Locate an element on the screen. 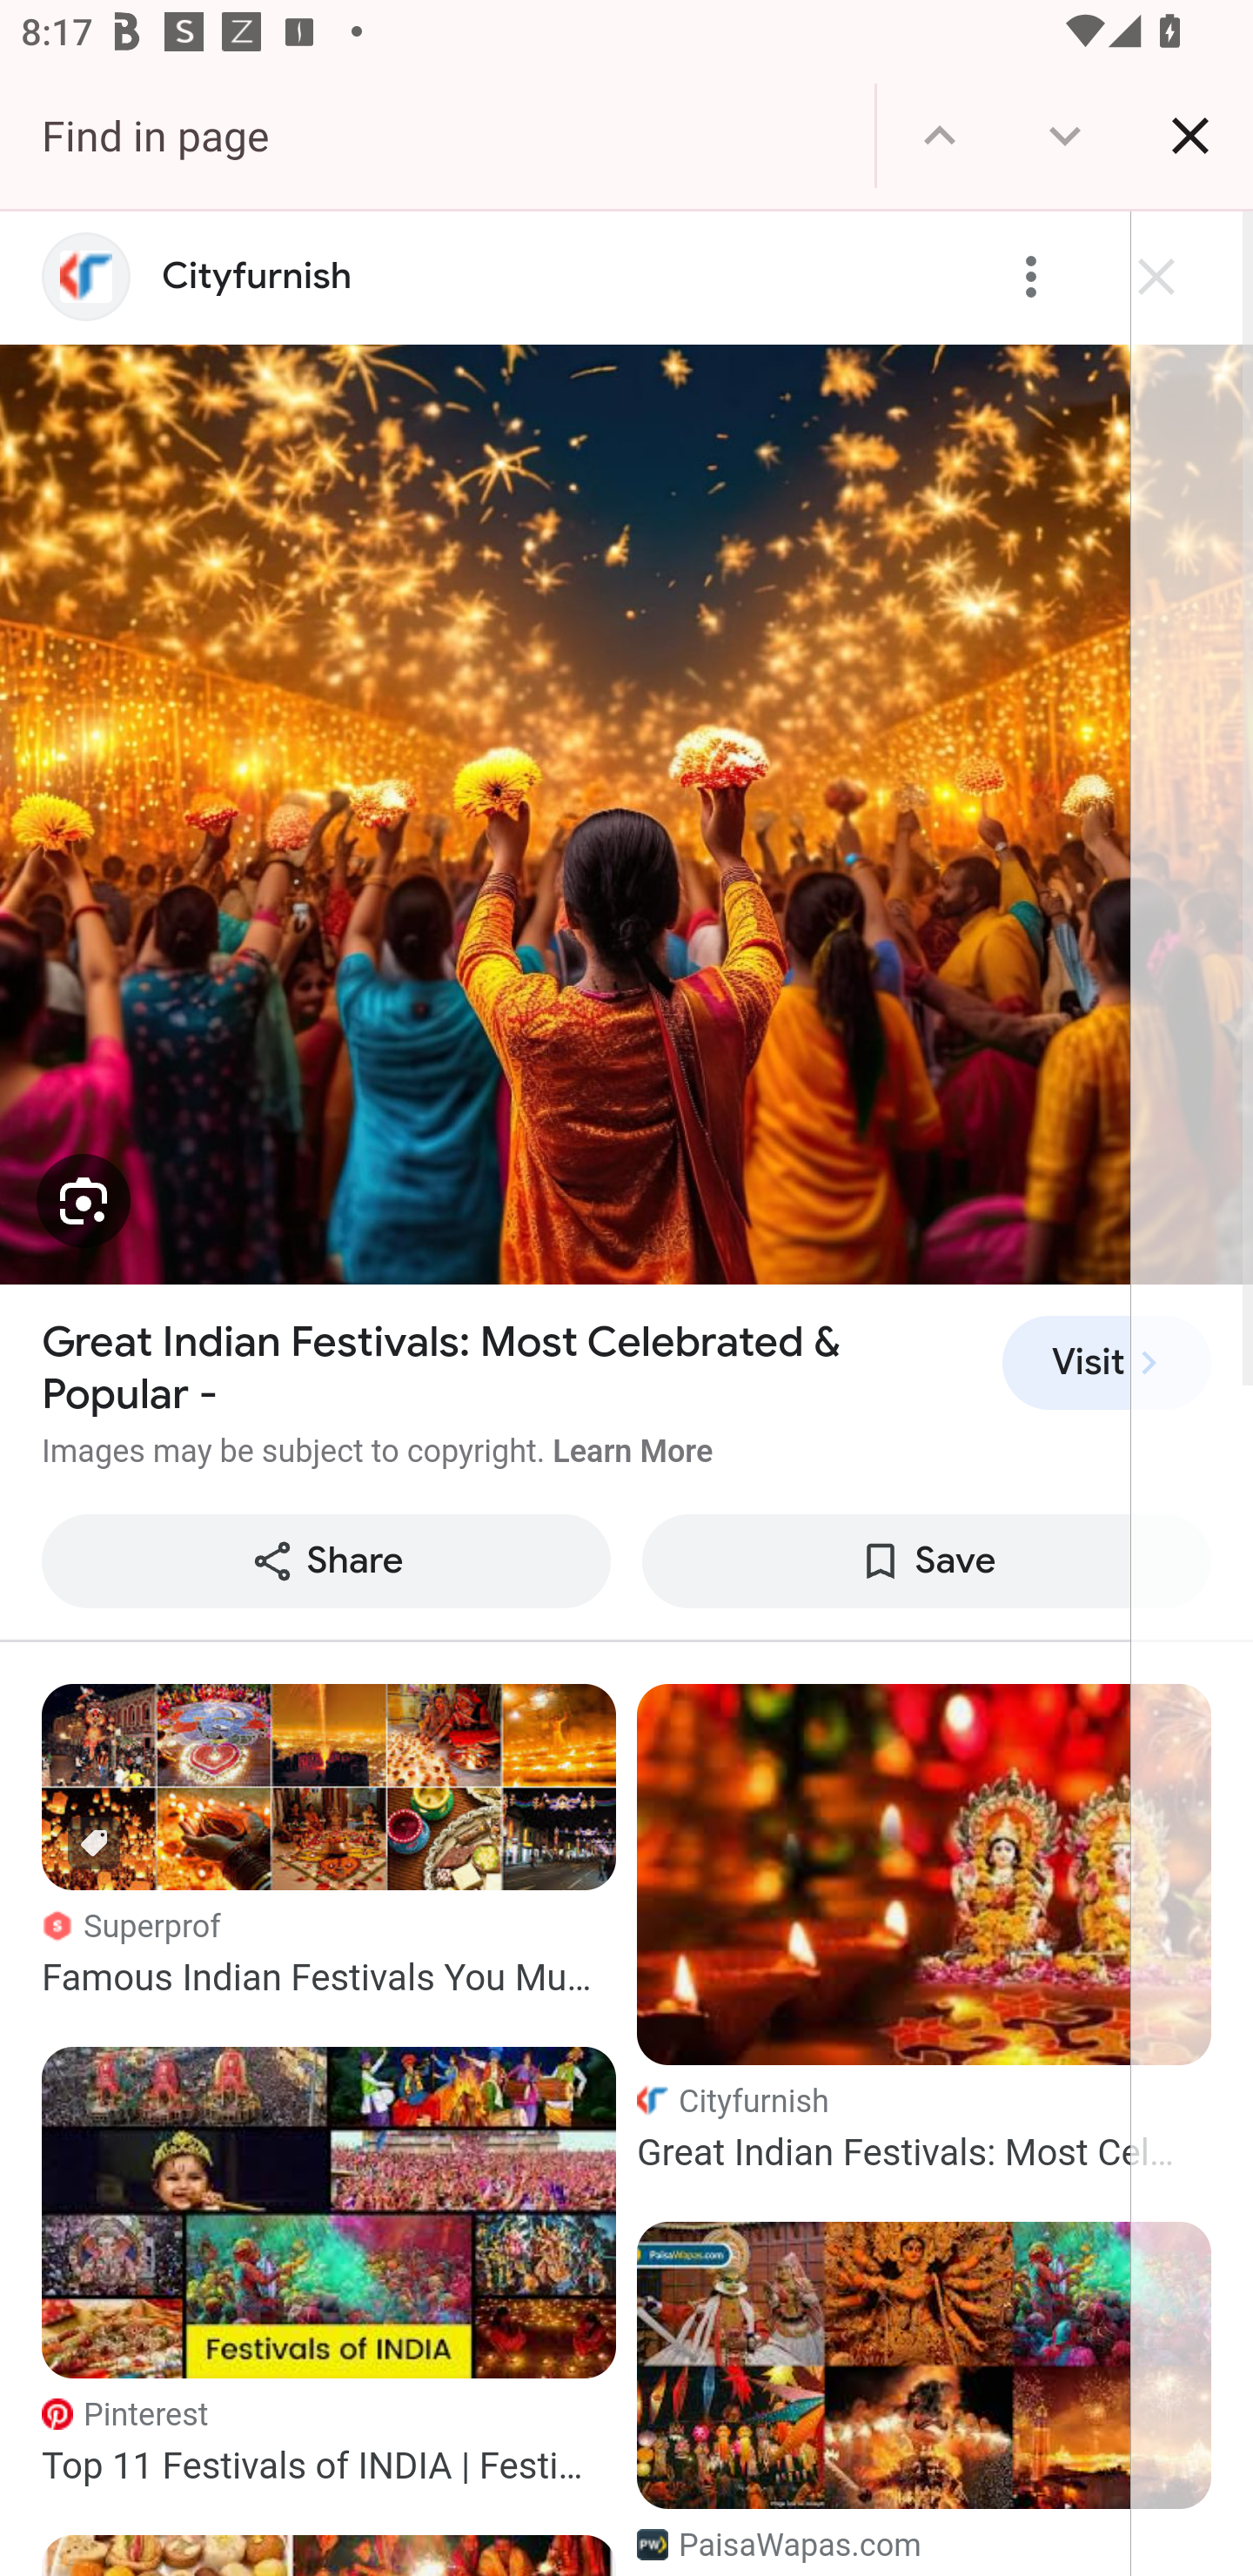 This screenshot has height=2576, width=1253. Find in page is located at coordinates (437, 135).